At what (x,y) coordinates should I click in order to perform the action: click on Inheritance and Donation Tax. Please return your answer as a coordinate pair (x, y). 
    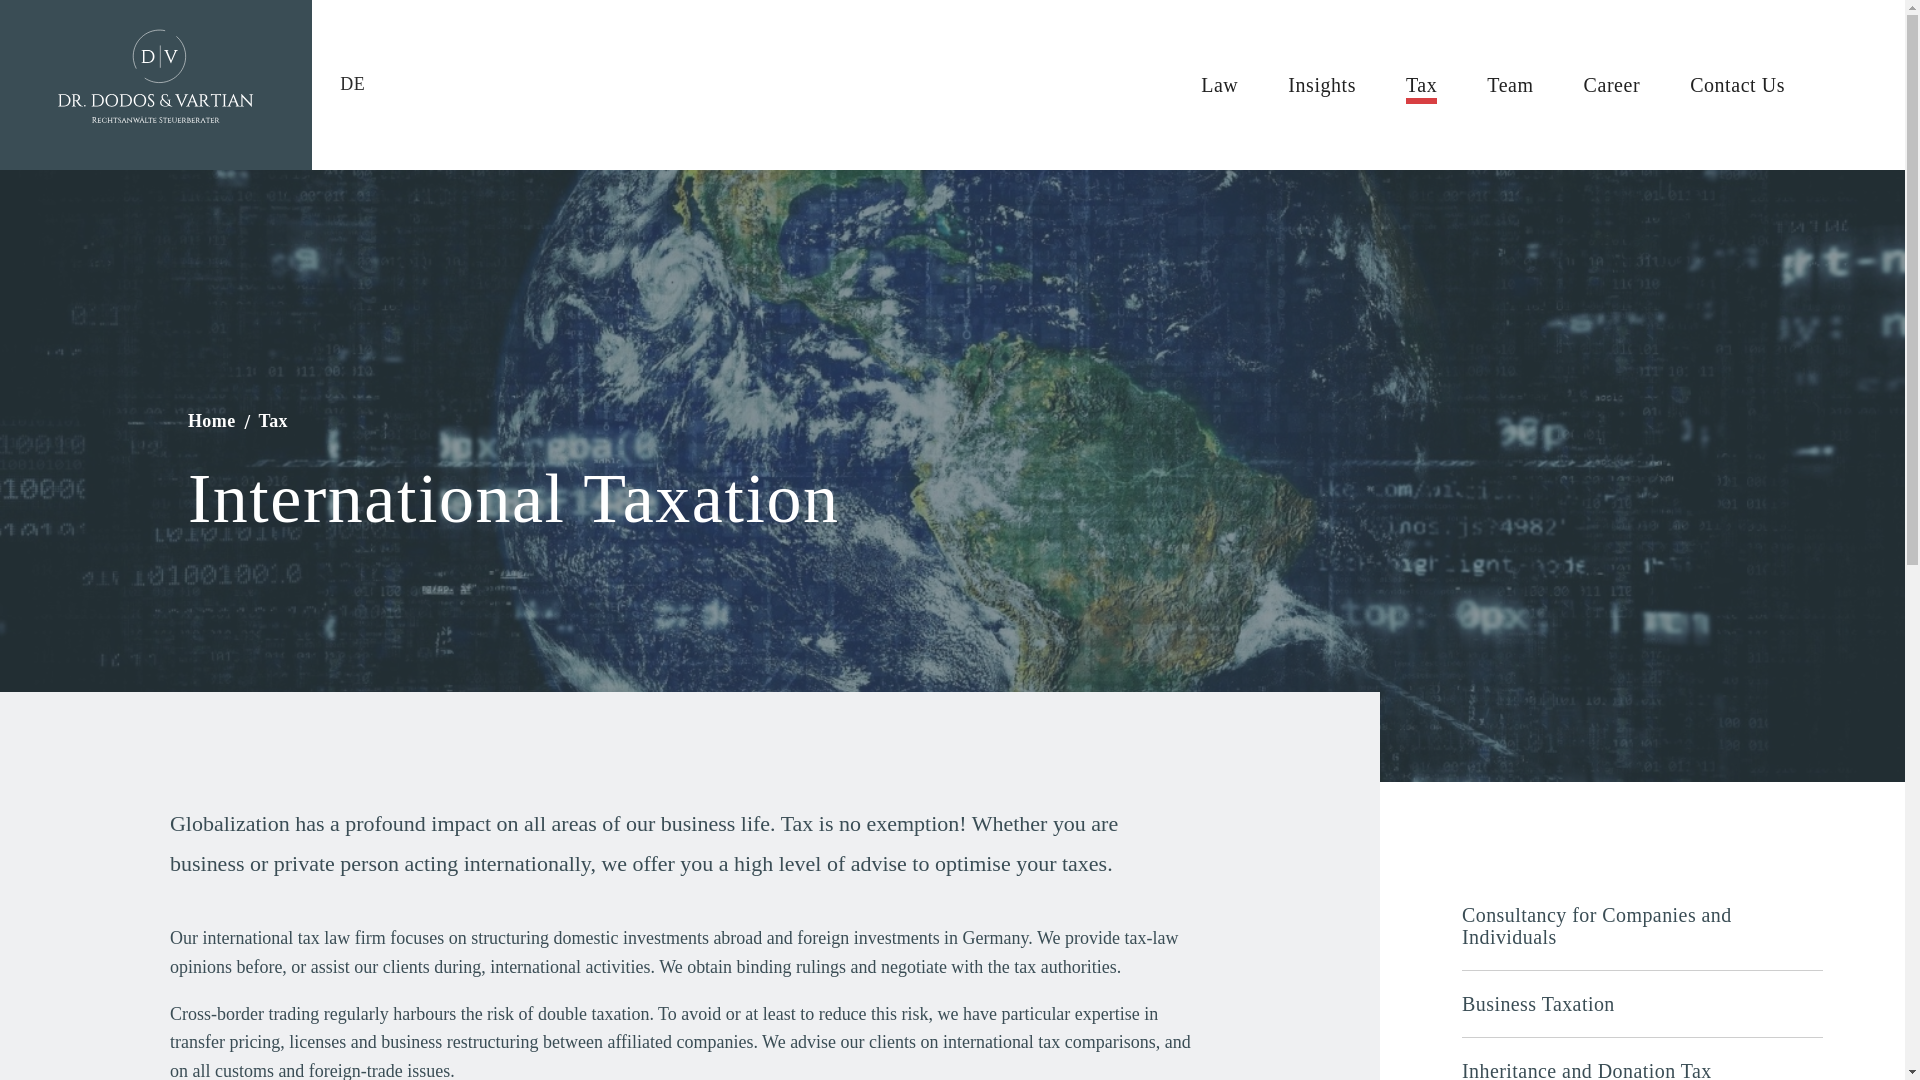
    Looking at the image, I should click on (1642, 1070).